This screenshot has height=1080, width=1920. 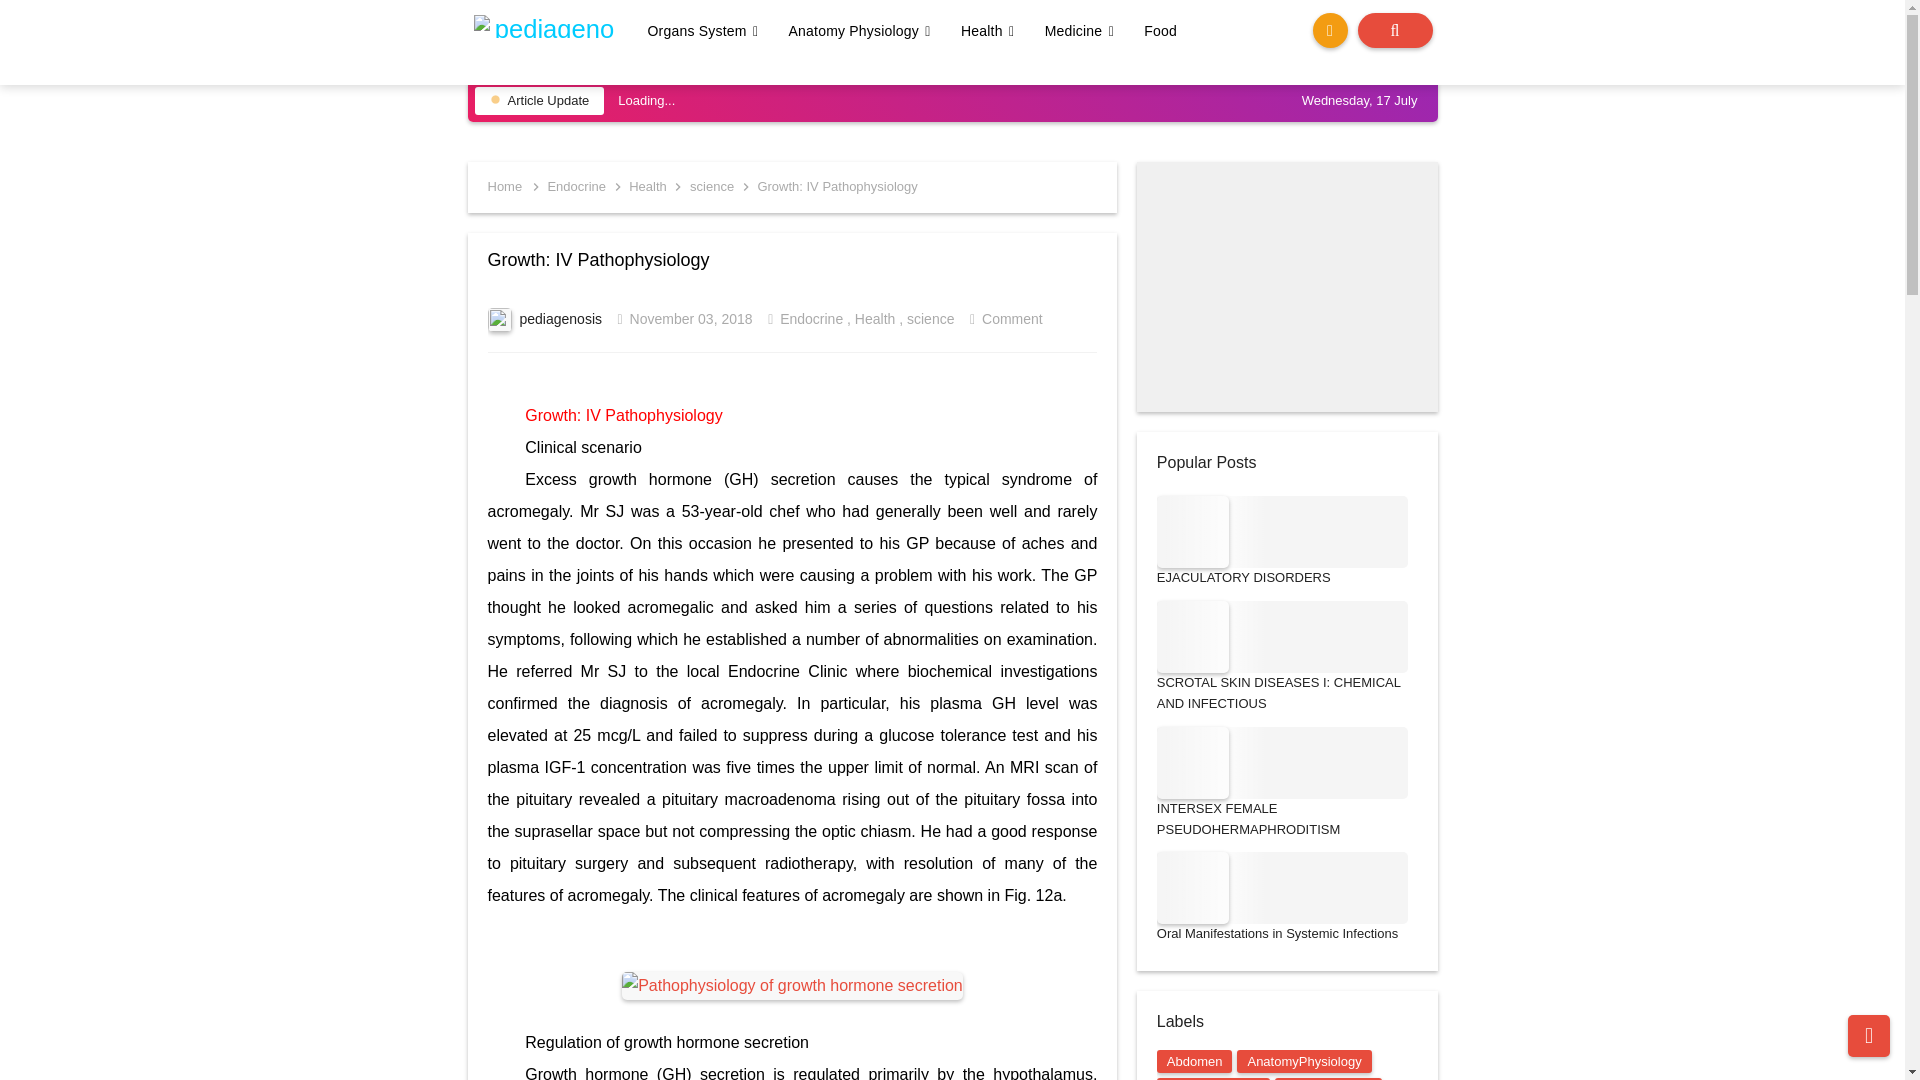 What do you see at coordinates (1192, 532) in the screenshot?
I see `EJACULATORY DISORDERS` at bounding box center [1192, 532].